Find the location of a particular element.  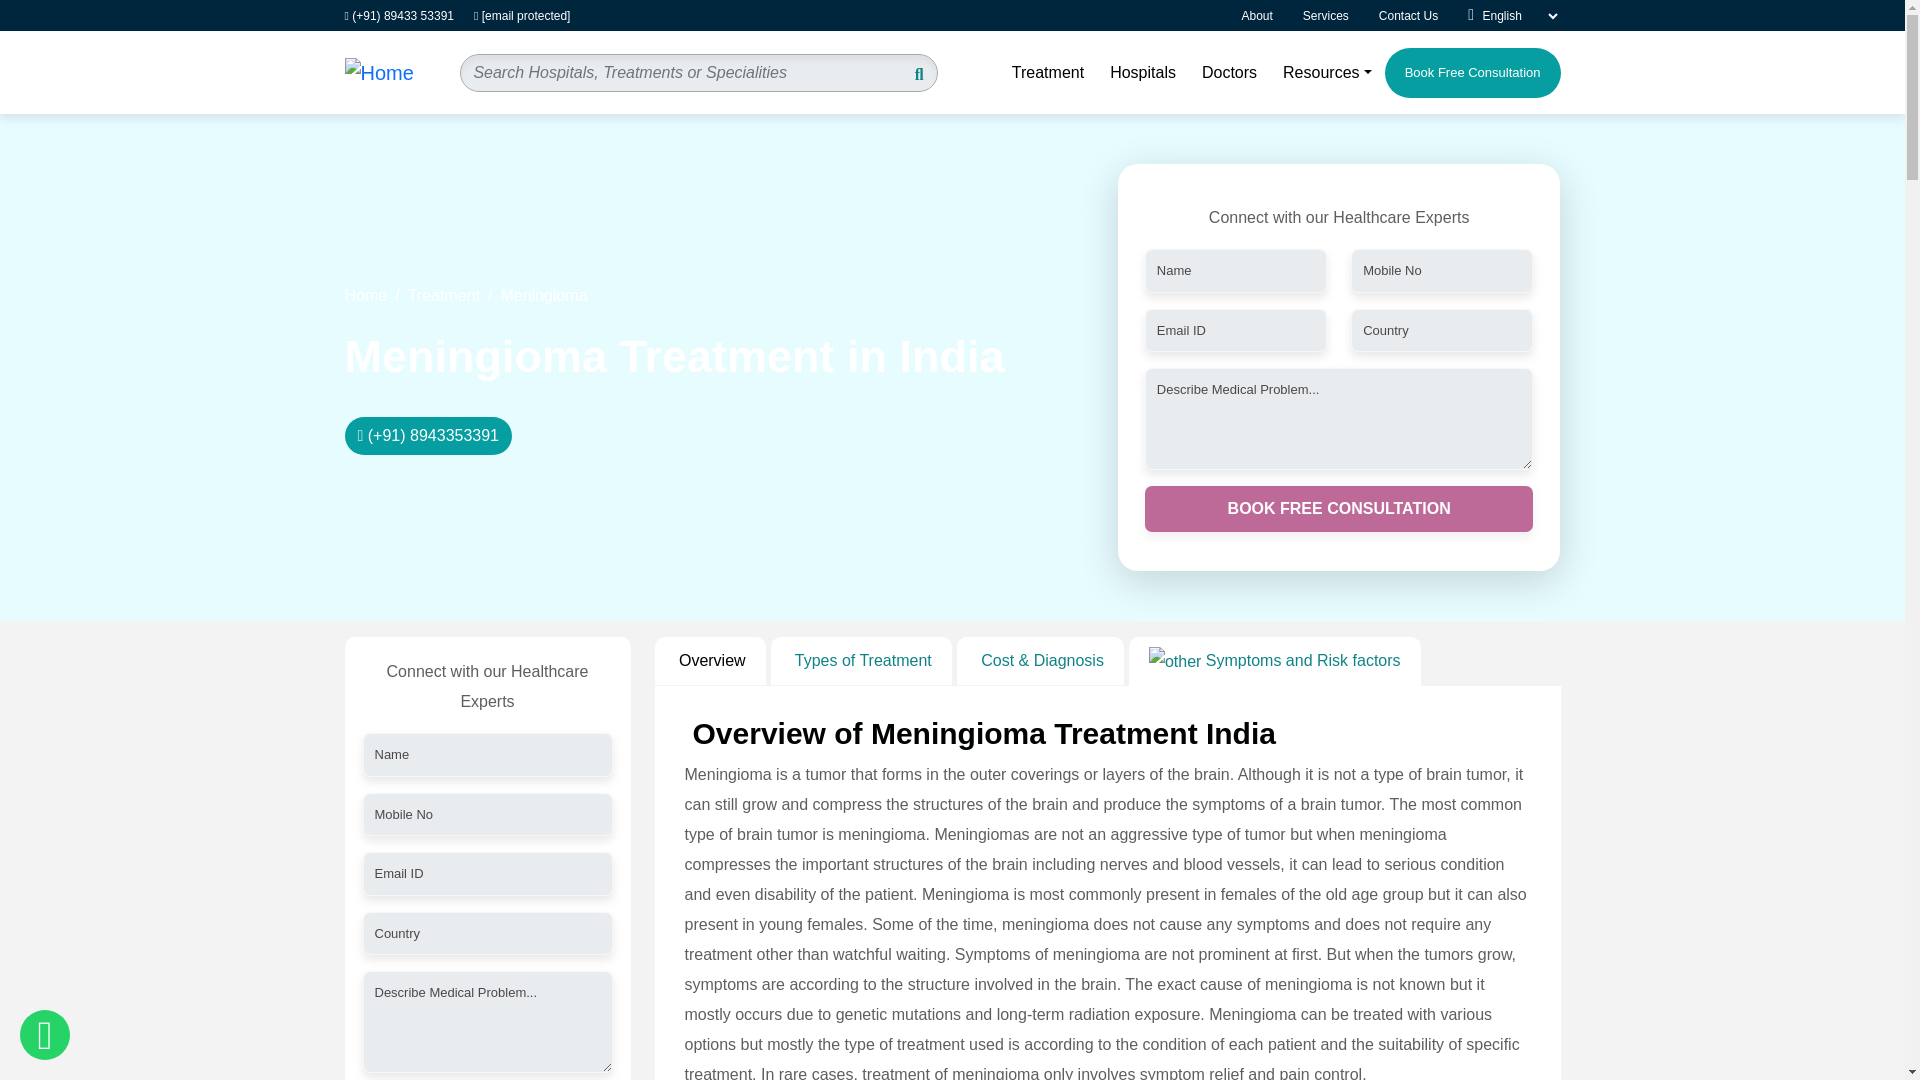

Overview is located at coordinates (709, 660).